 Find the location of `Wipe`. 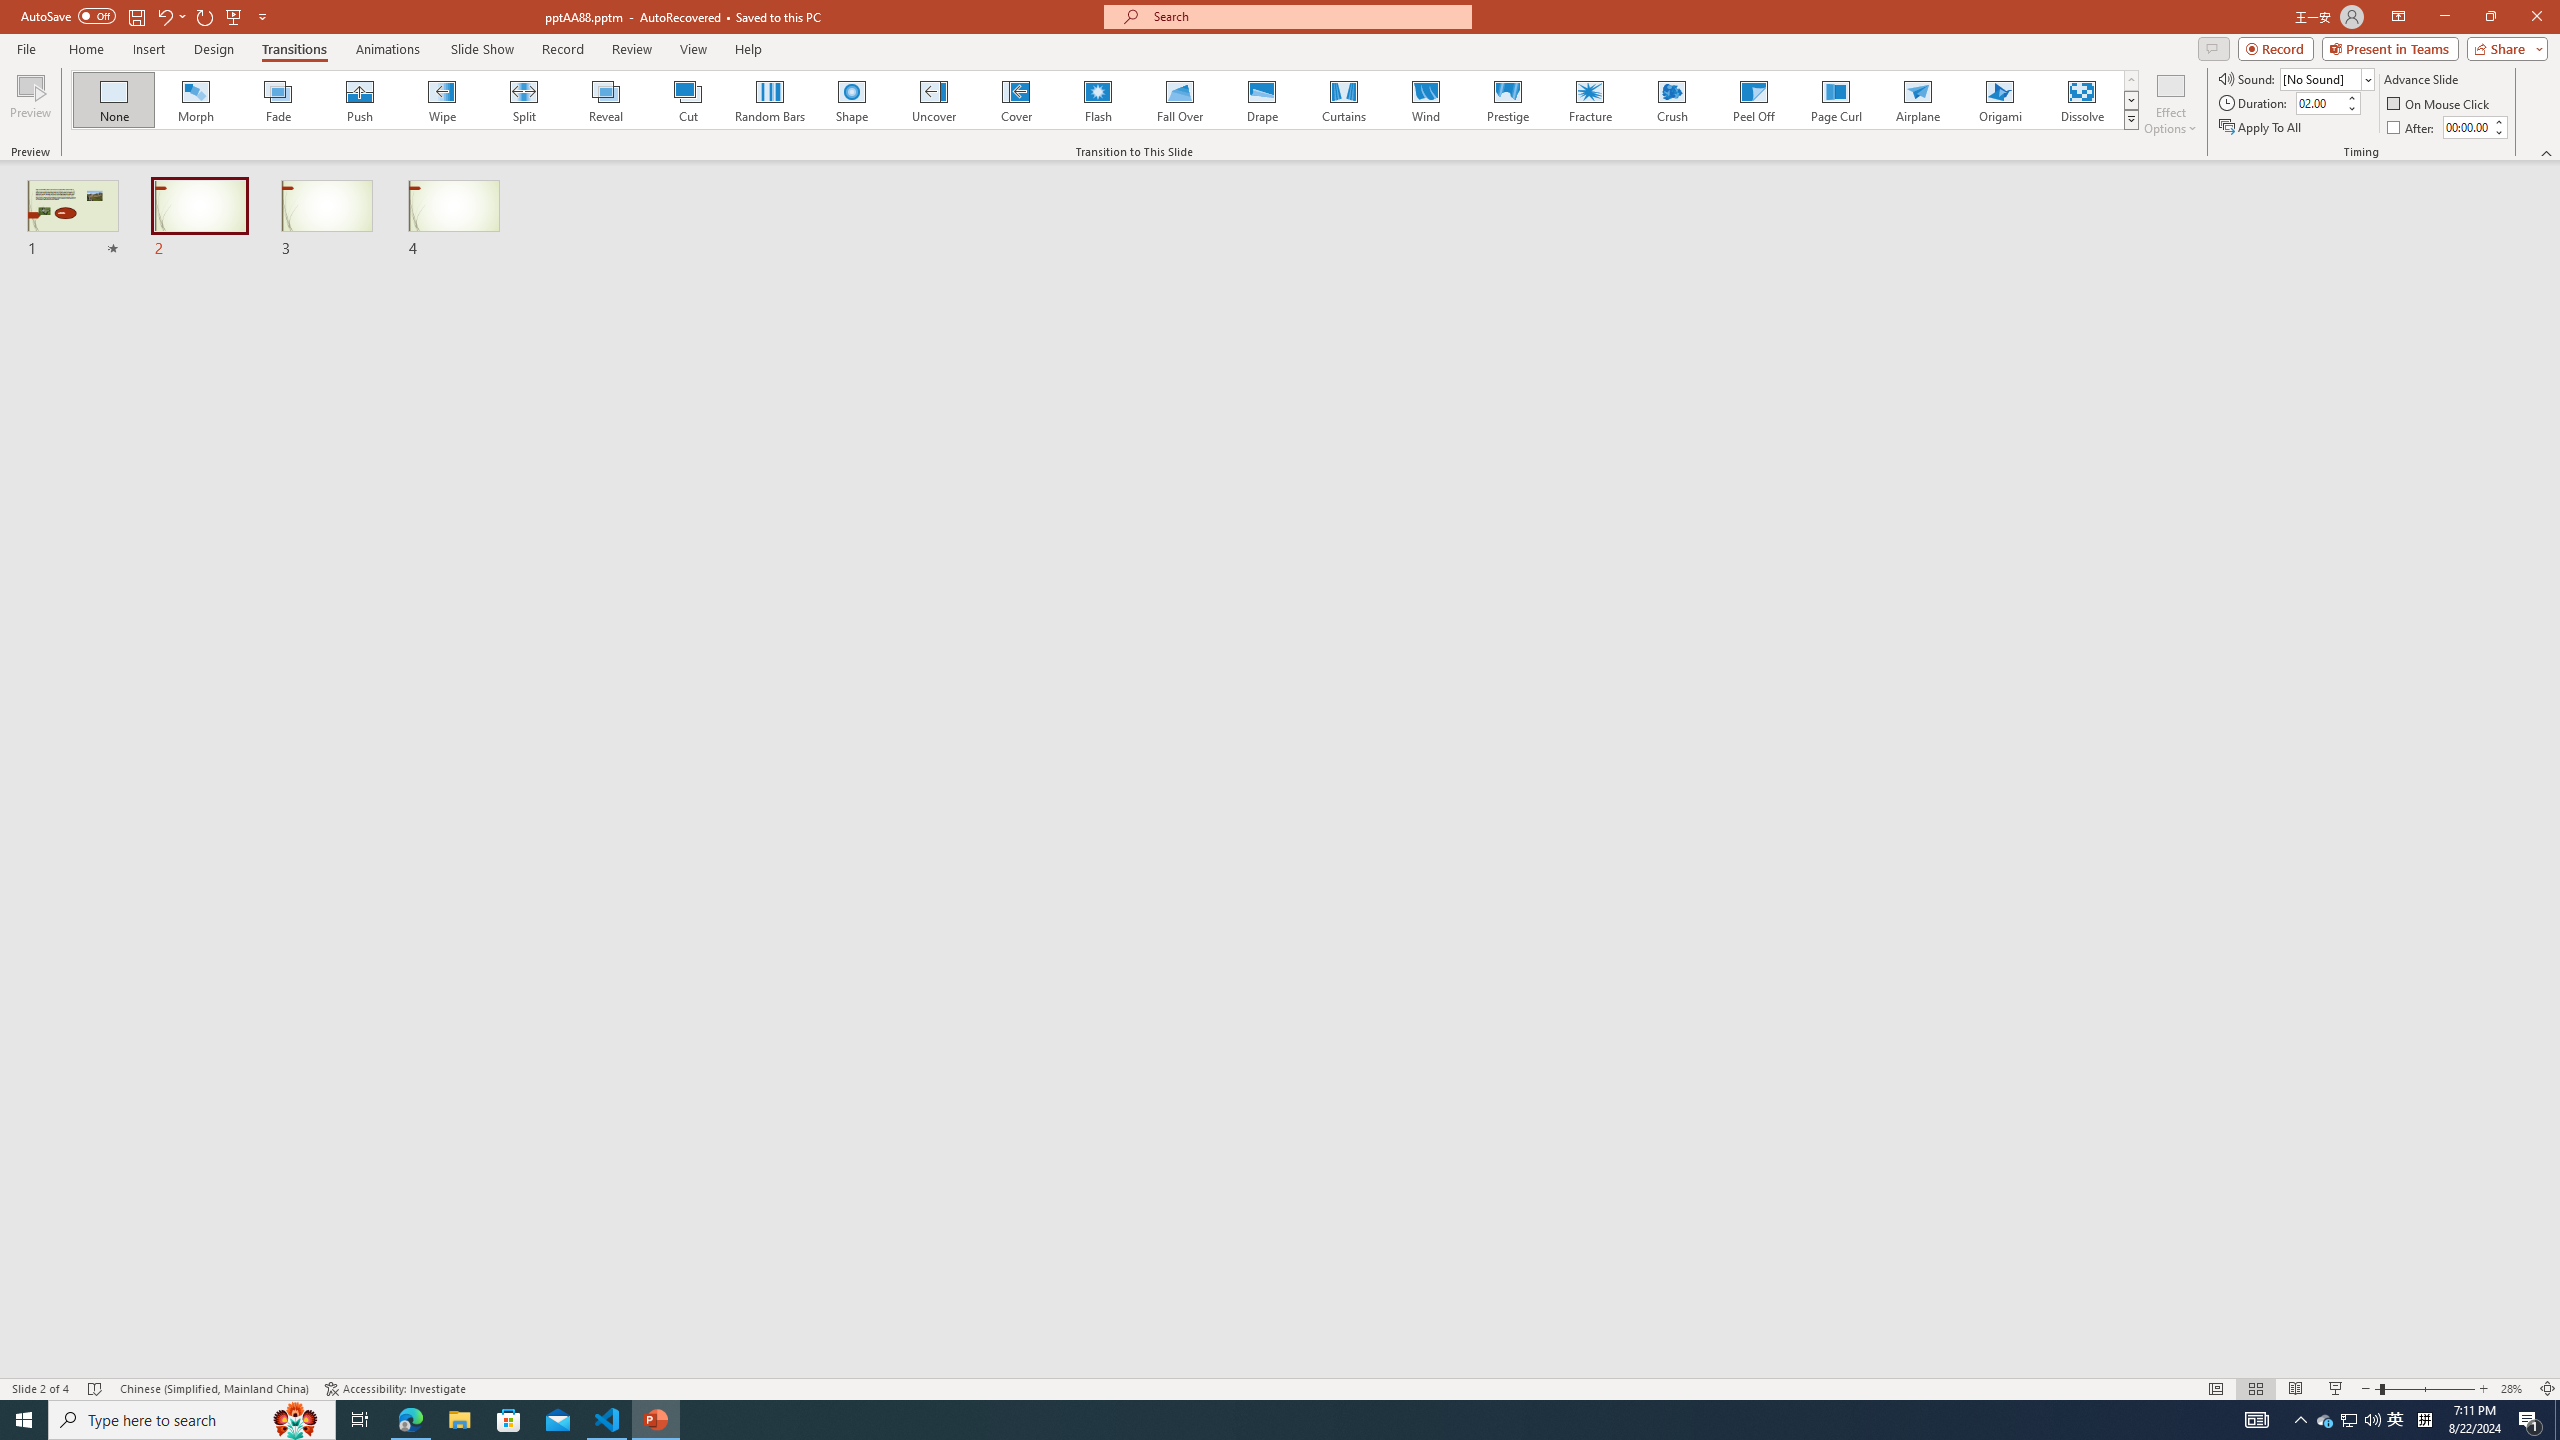

Wipe is located at coordinates (442, 100).